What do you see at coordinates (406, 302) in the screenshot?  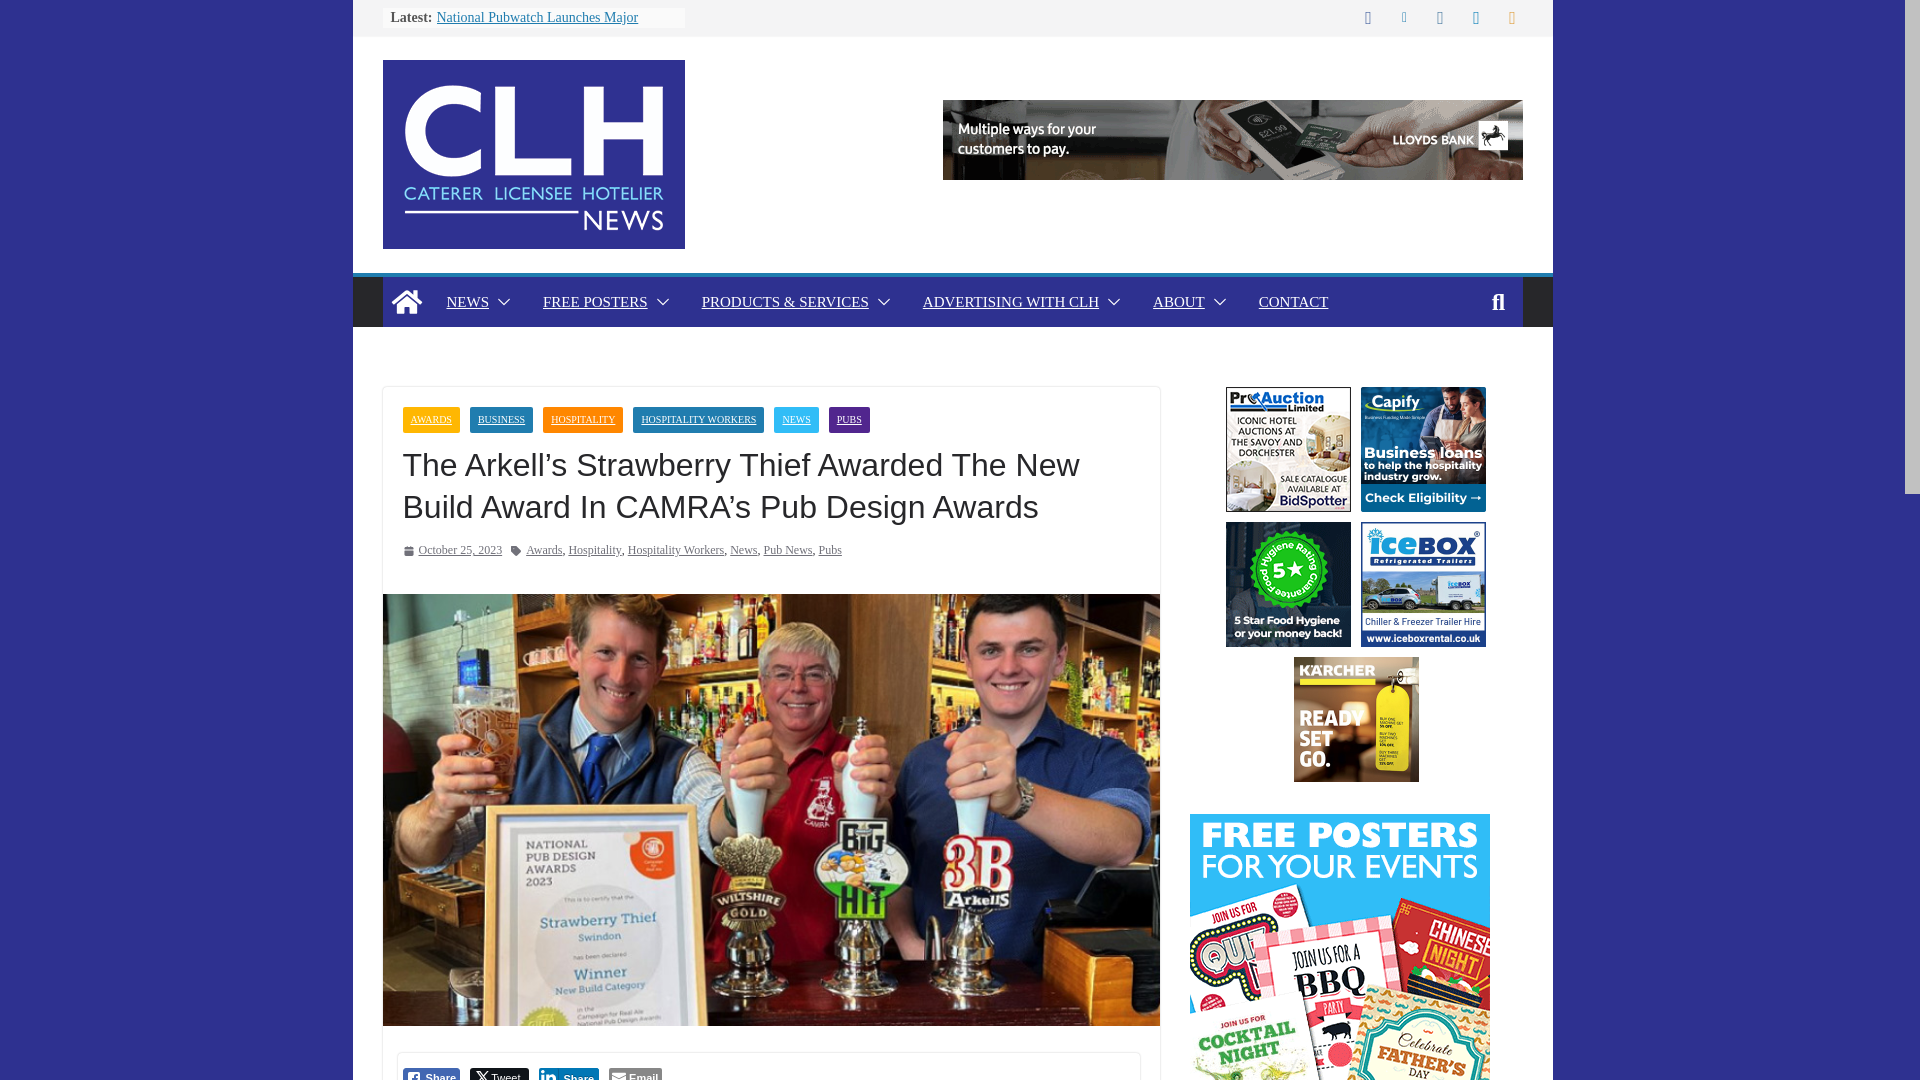 I see `CLH News: Caterer, Licensee and Hotelier News` at bounding box center [406, 302].